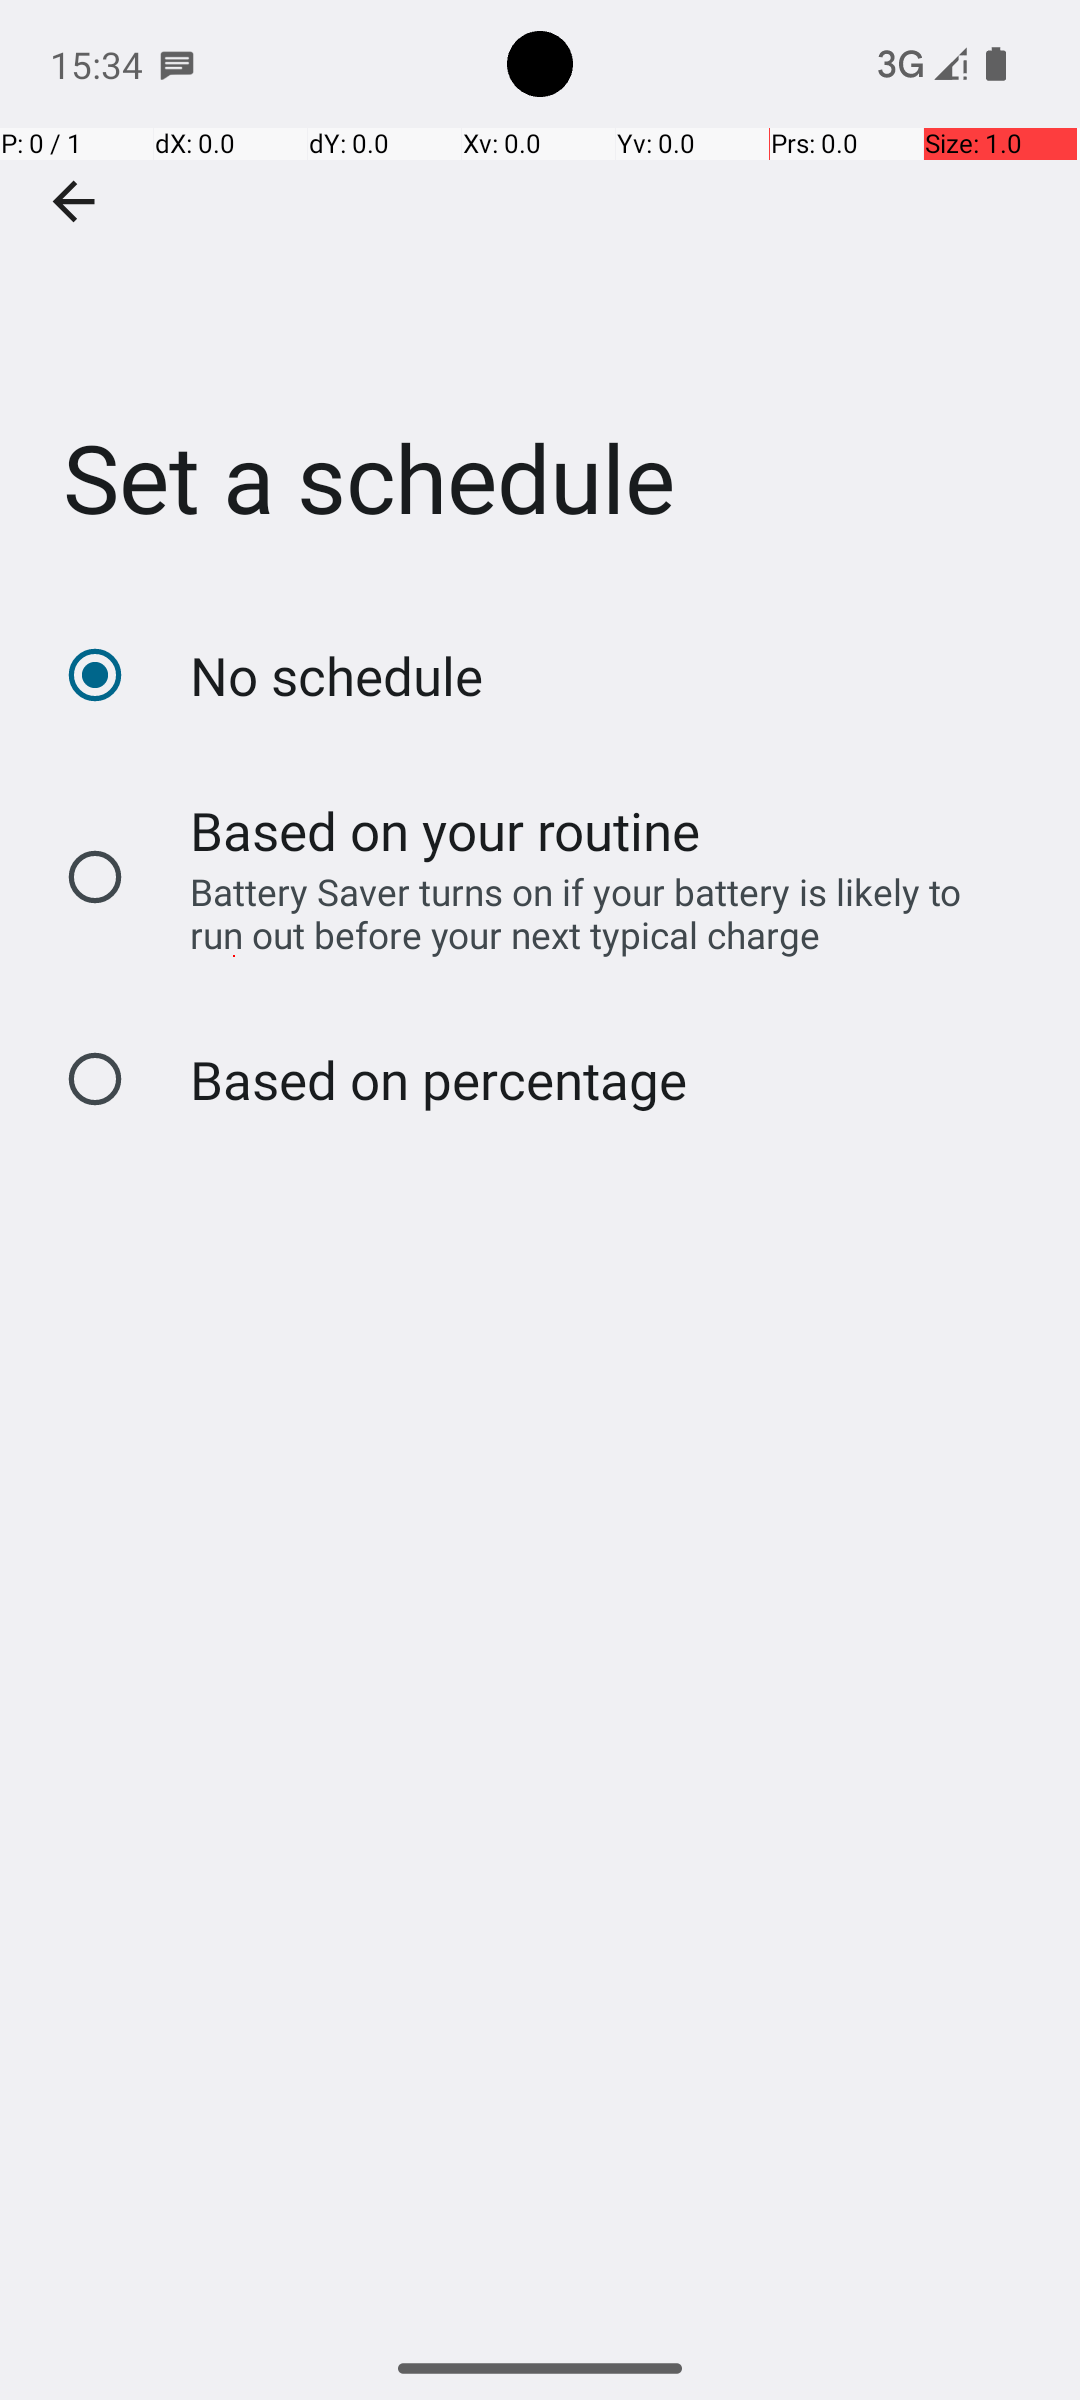 This screenshot has width=1080, height=2400. What do you see at coordinates (438, 1080) in the screenshot?
I see `Based on percentage` at bounding box center [438, 1080].